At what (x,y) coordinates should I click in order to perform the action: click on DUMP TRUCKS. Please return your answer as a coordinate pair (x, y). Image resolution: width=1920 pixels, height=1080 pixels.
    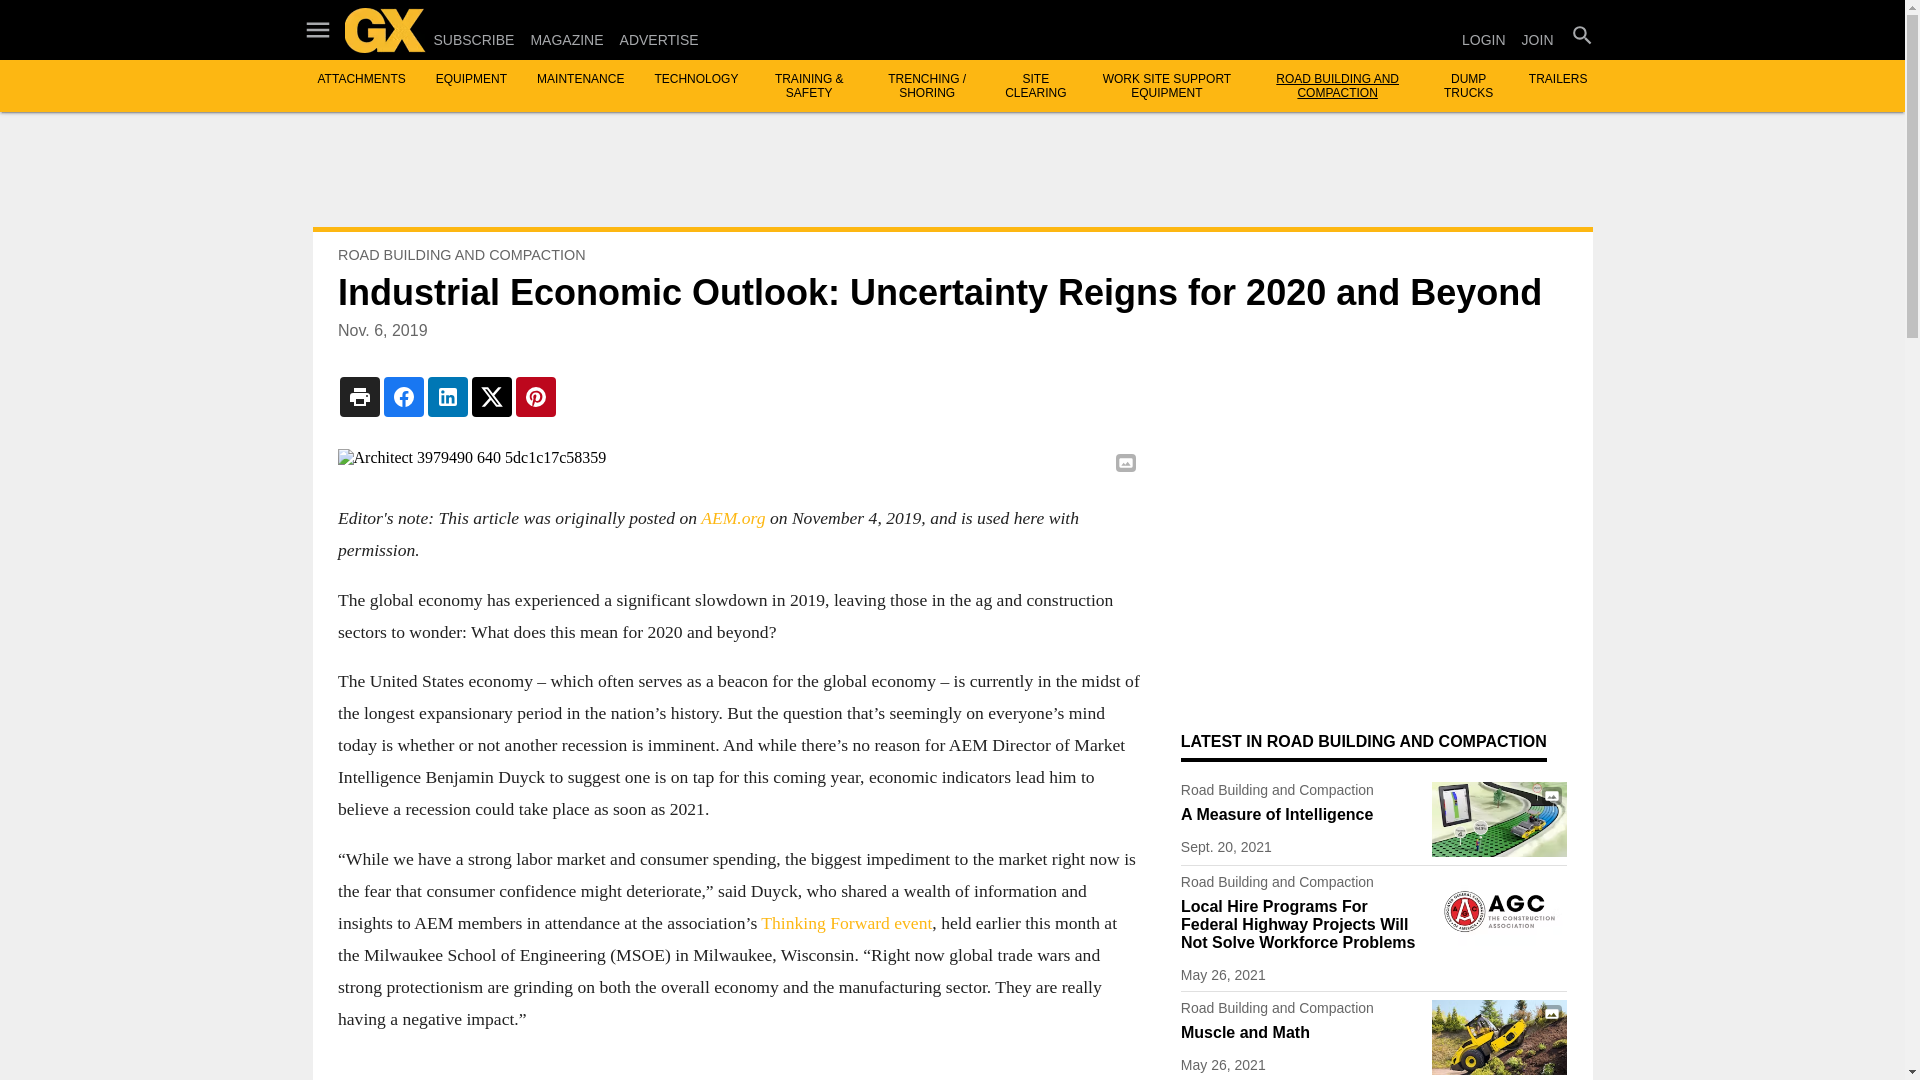
    Looking at the image, I should click on (1468, 86).